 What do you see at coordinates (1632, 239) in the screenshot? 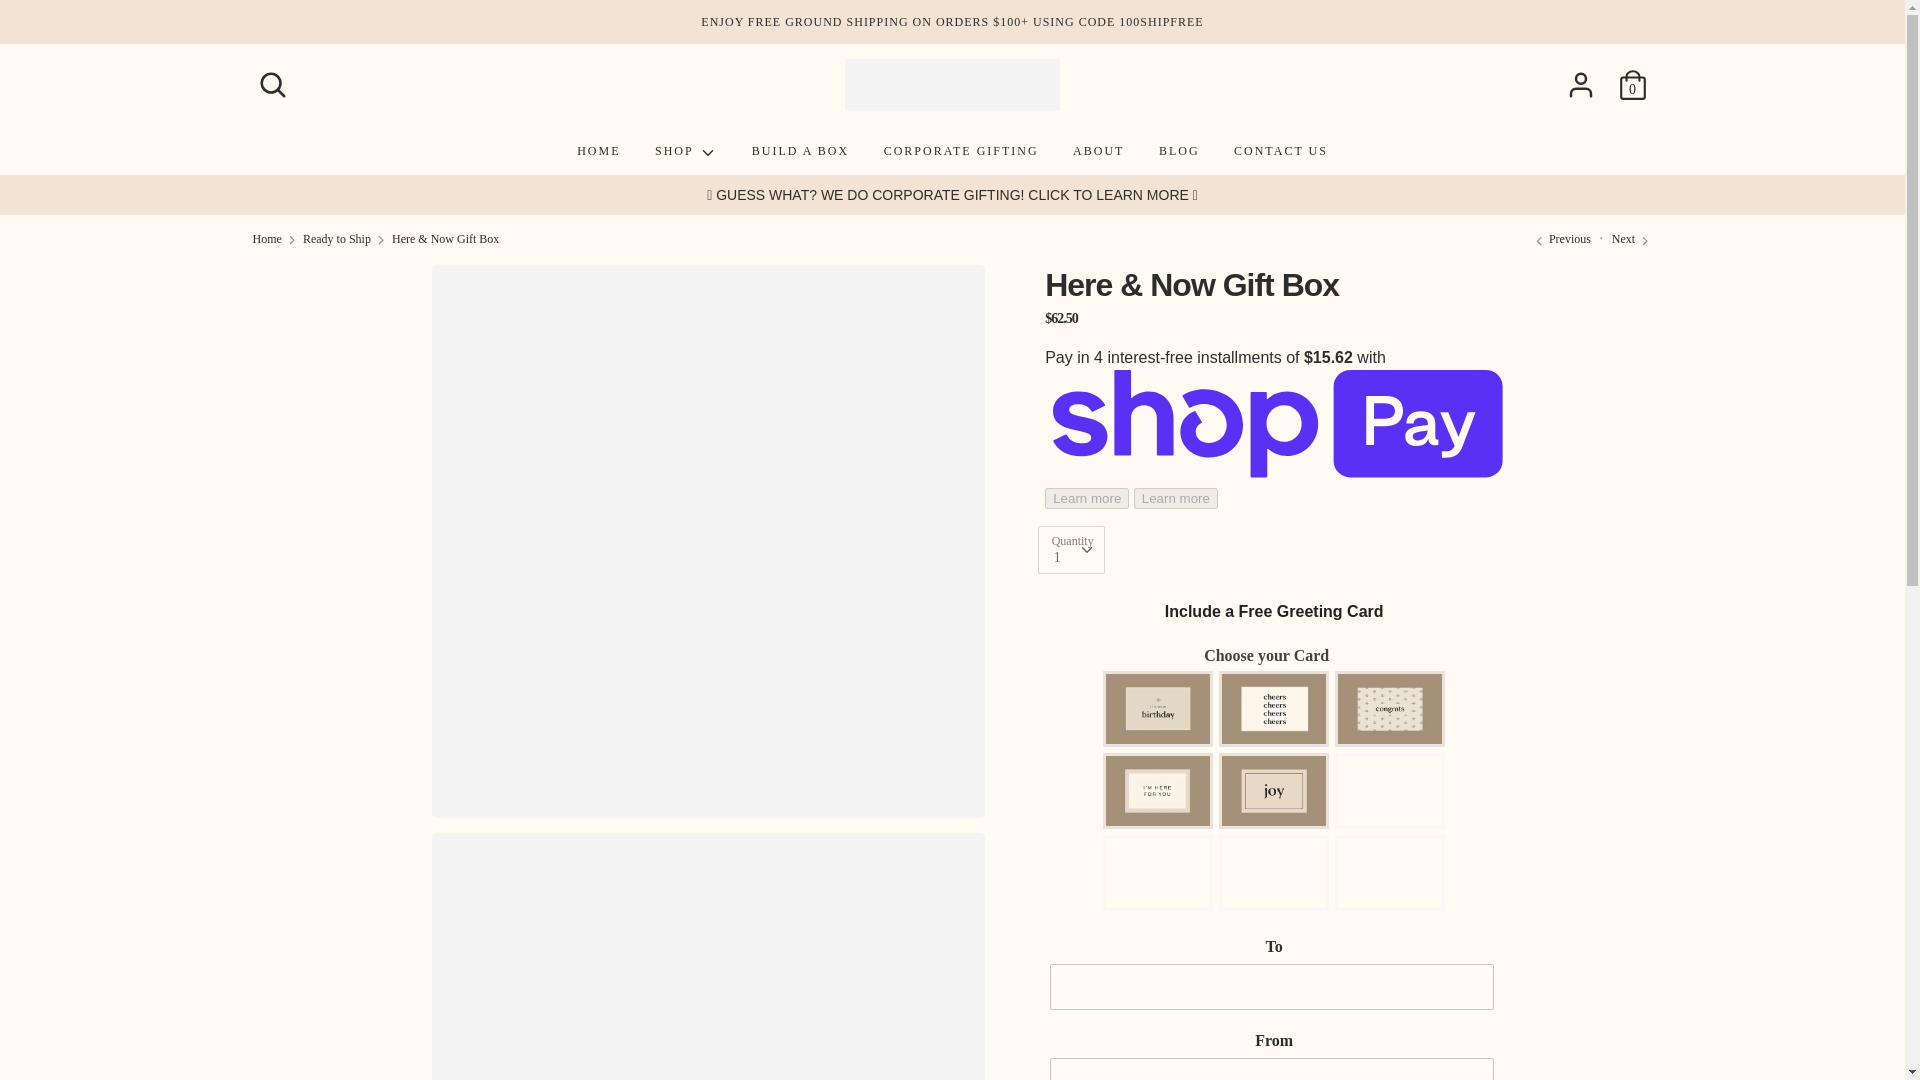
I see `Cool Gift Box` at bounding box center [1632, 239].